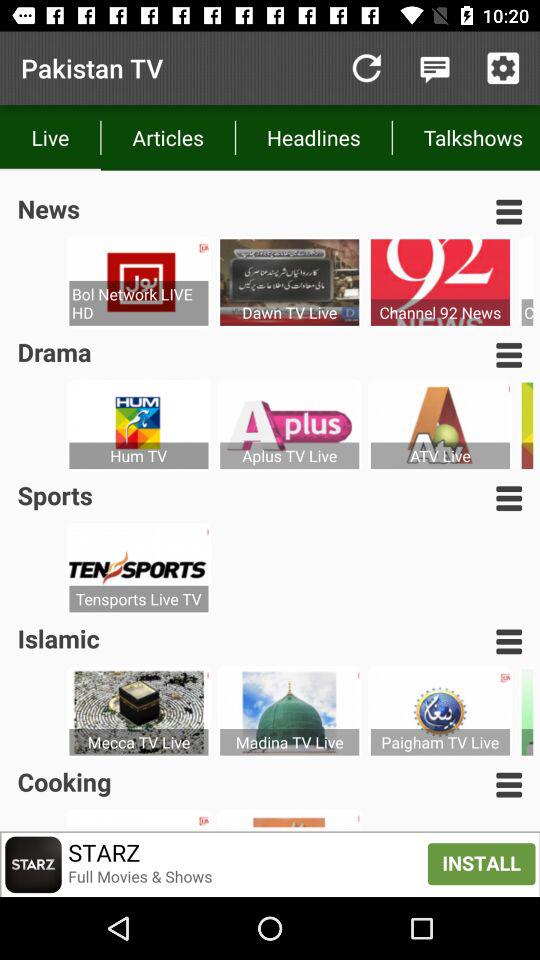  I want to click on more button of the same catergory, so click(509, 784).